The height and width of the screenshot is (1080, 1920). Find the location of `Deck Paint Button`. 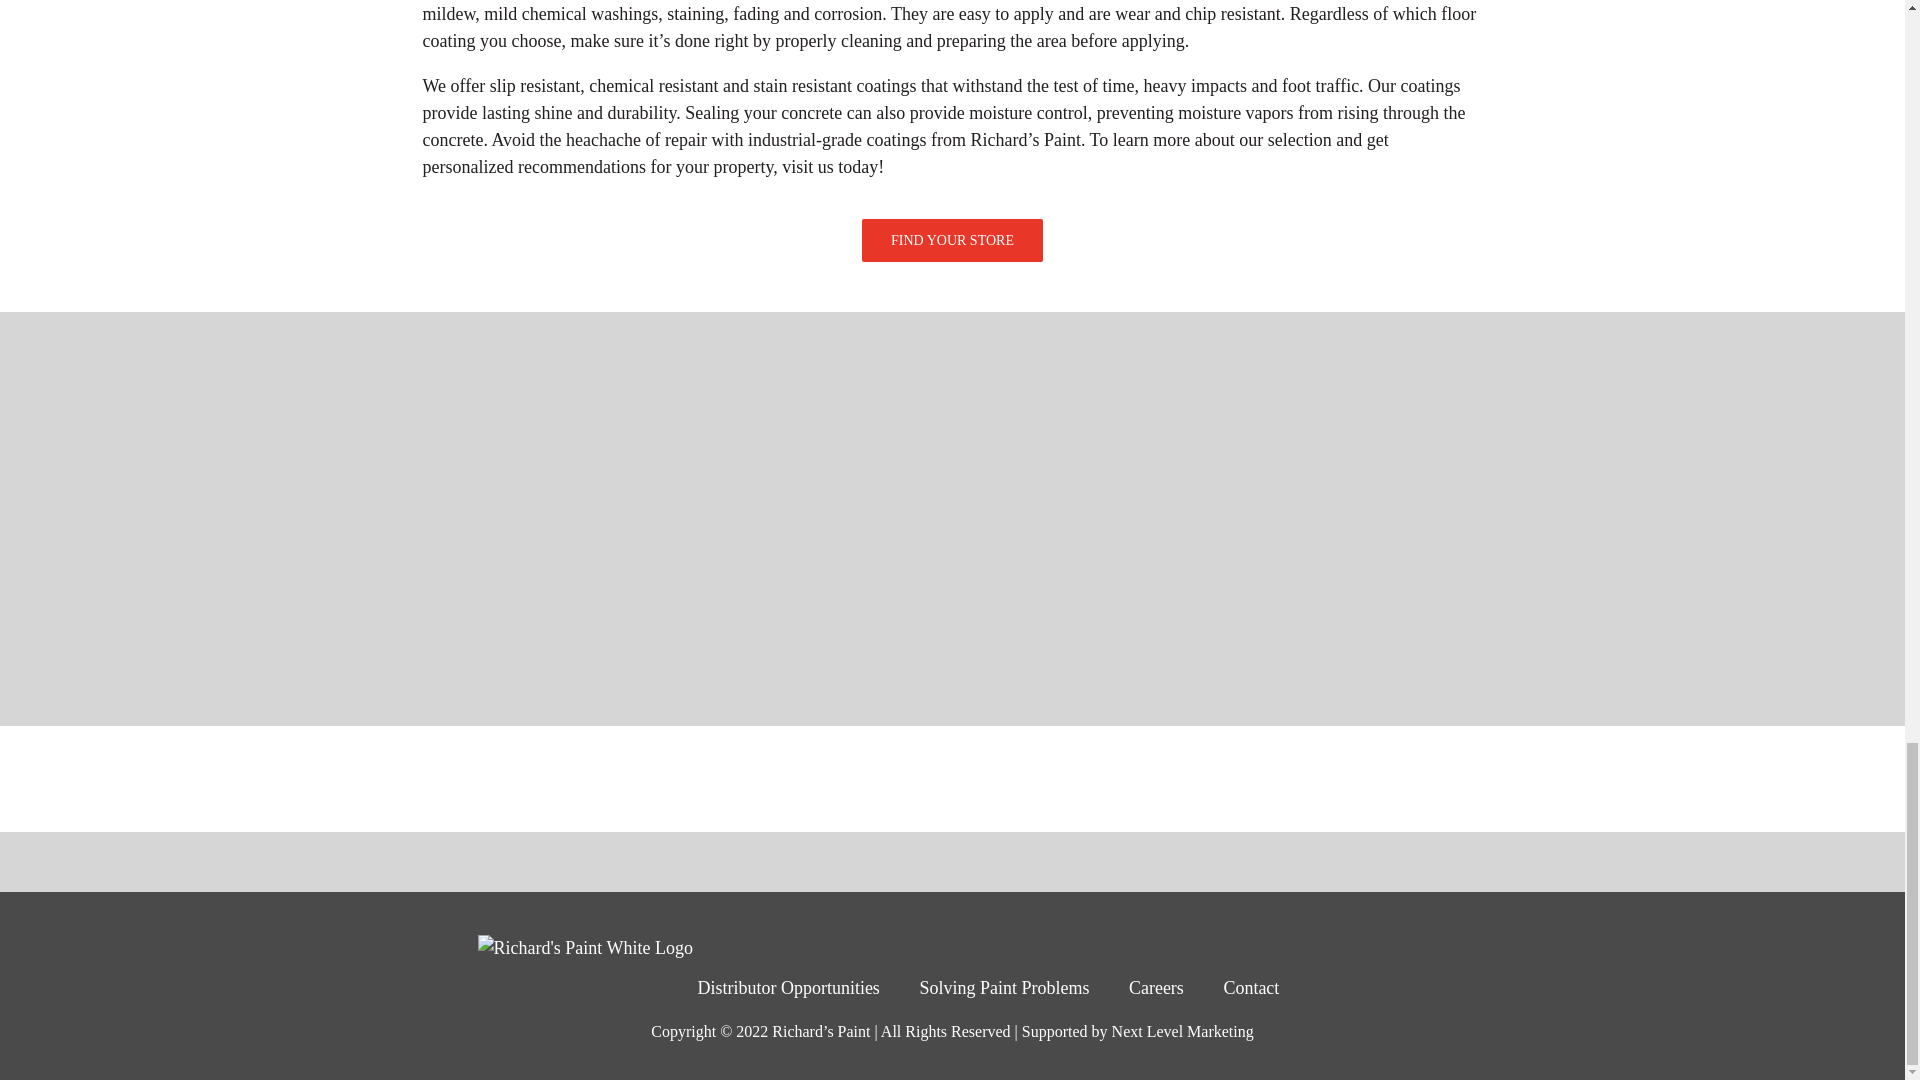

Deck Paint Button is located at coordinates (456, 778).